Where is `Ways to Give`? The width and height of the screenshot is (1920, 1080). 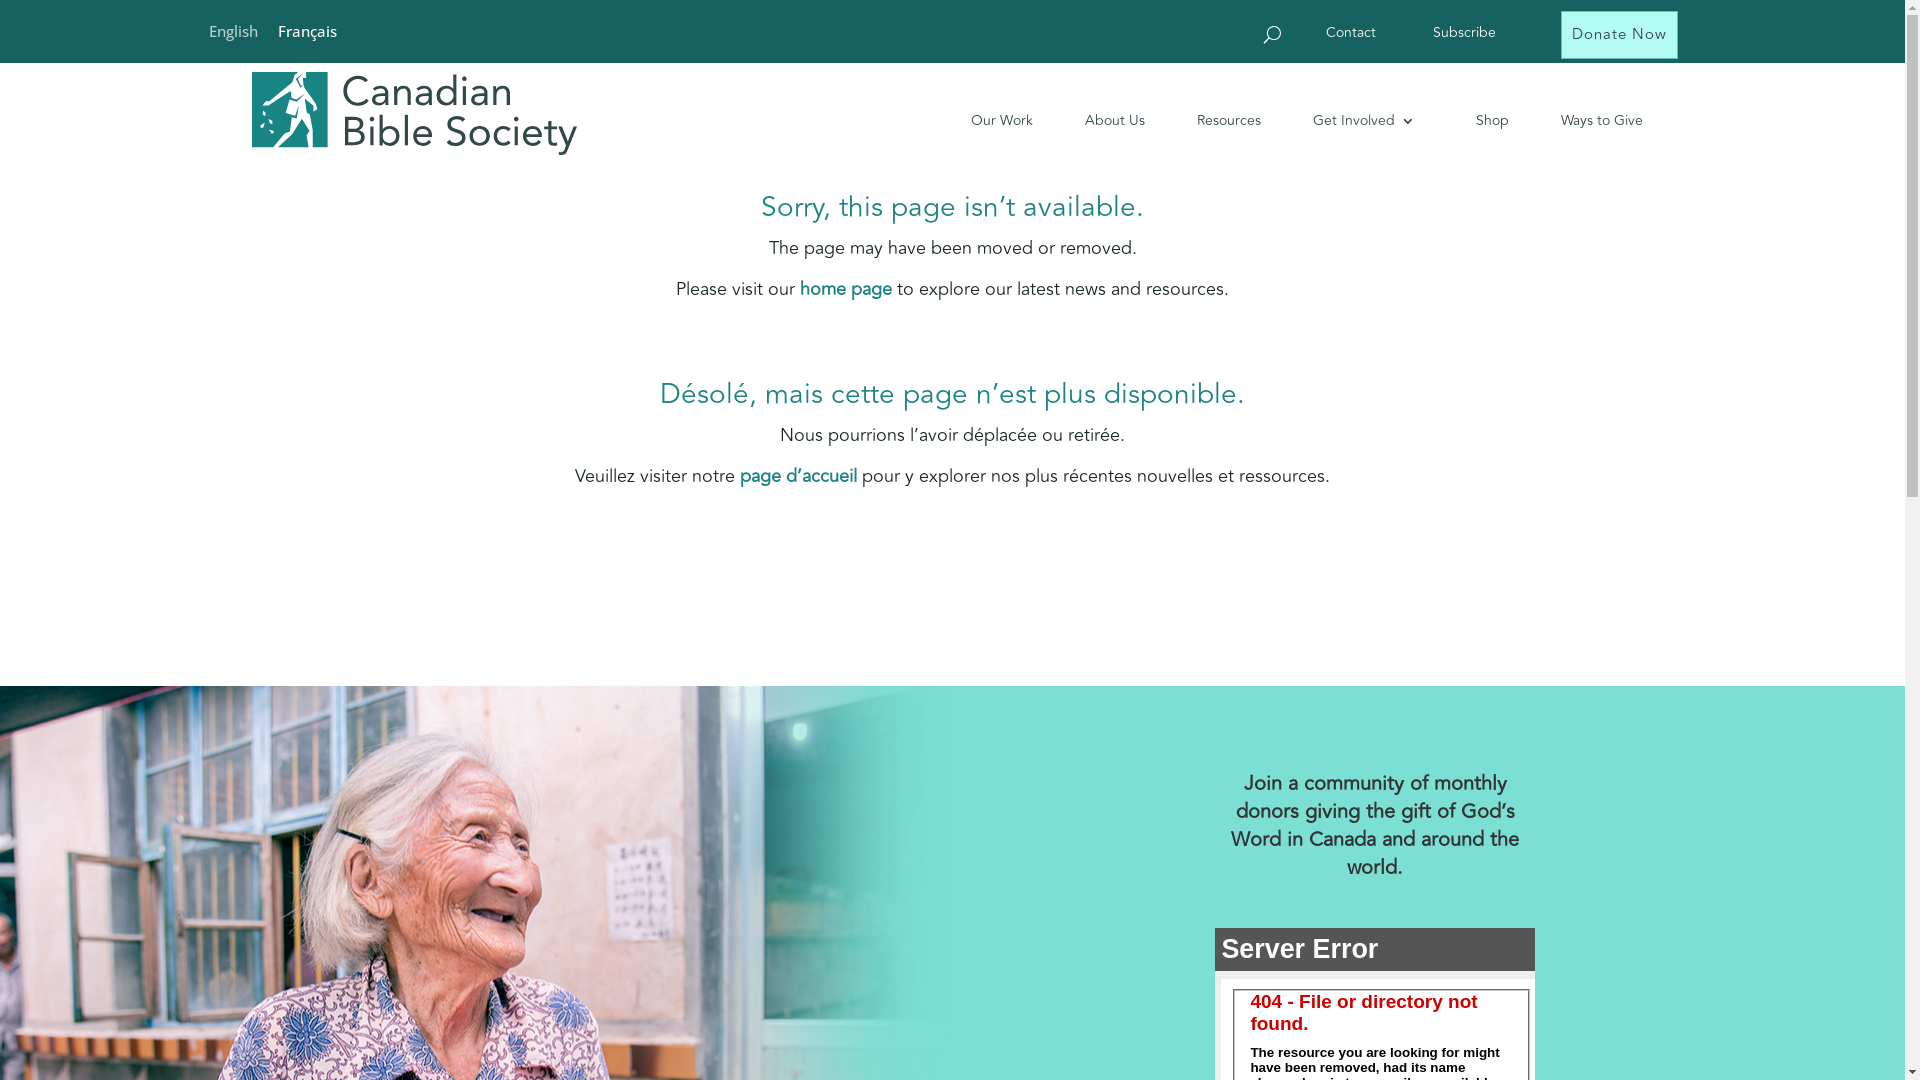 Ways to Give is located at coordinates (1586, 120).